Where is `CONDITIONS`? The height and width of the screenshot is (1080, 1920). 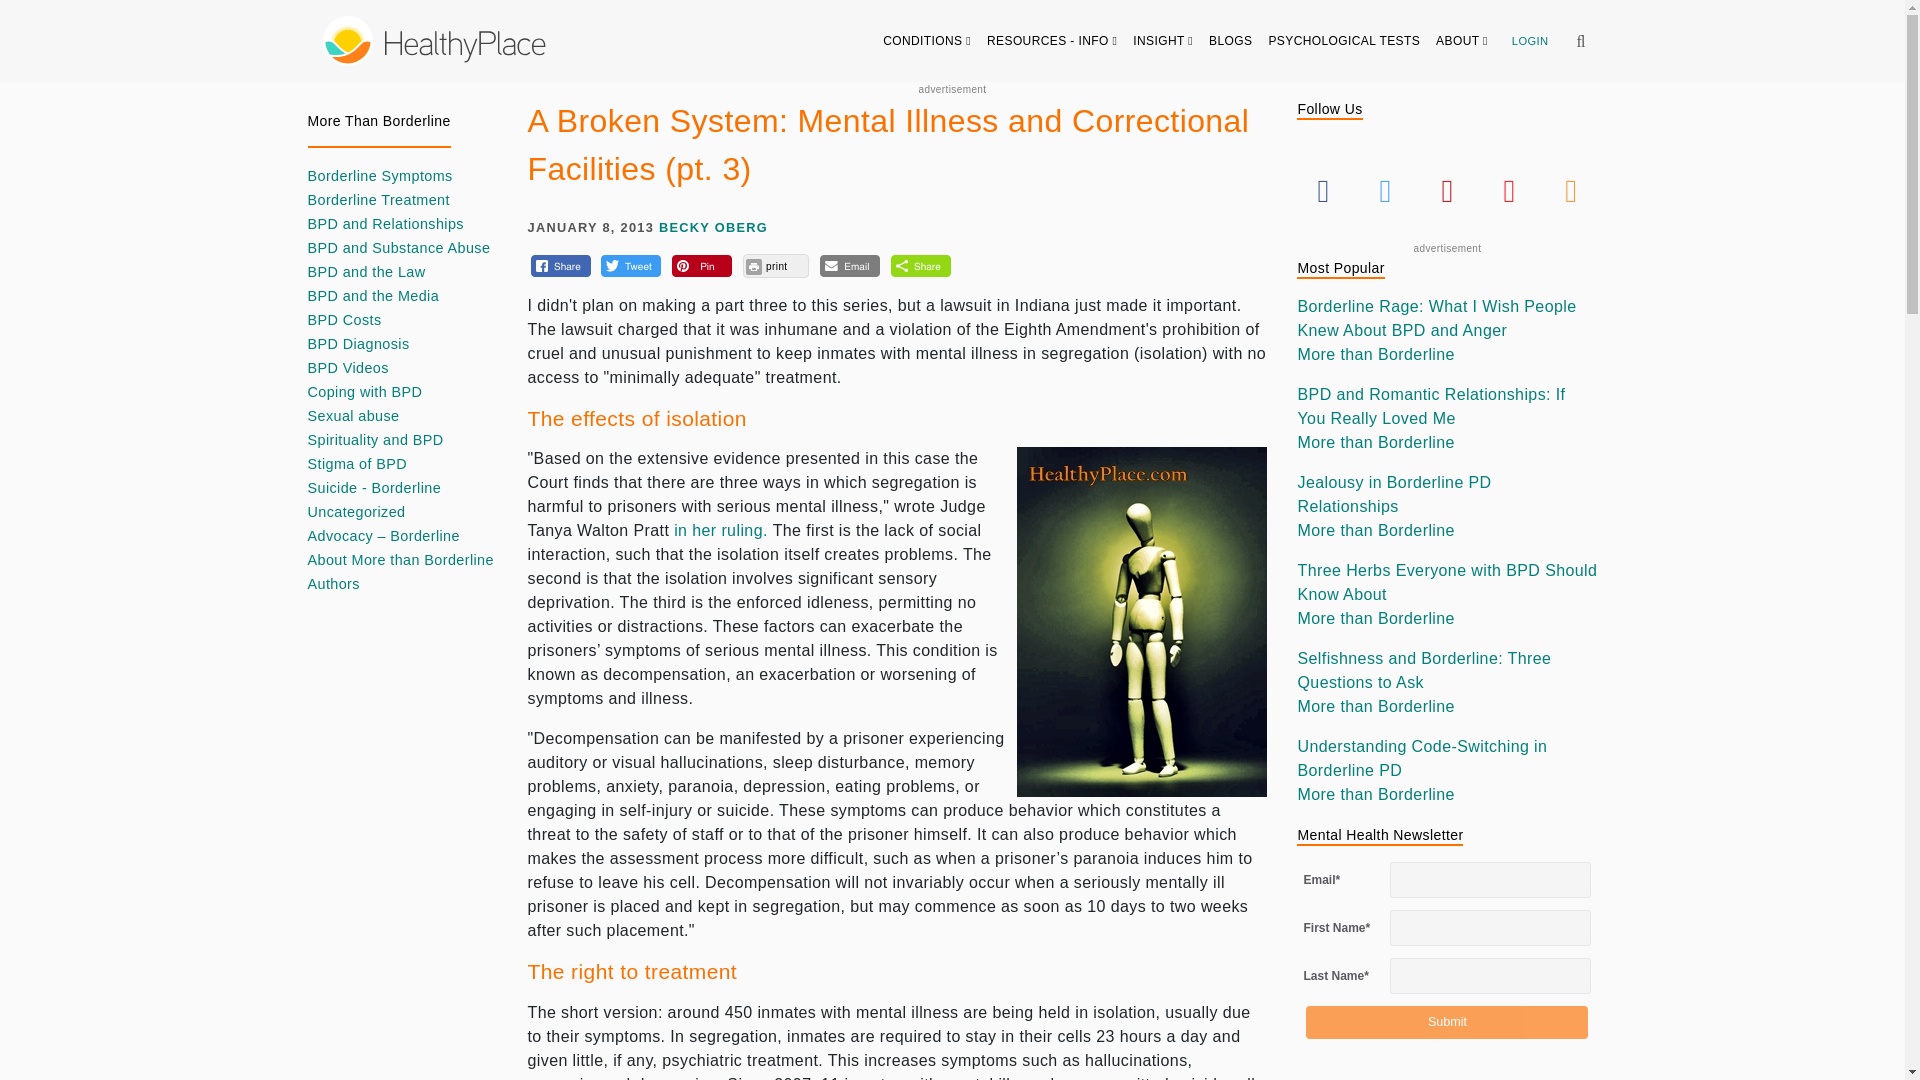
CONDITIONS is located at coordinates (927, 40).